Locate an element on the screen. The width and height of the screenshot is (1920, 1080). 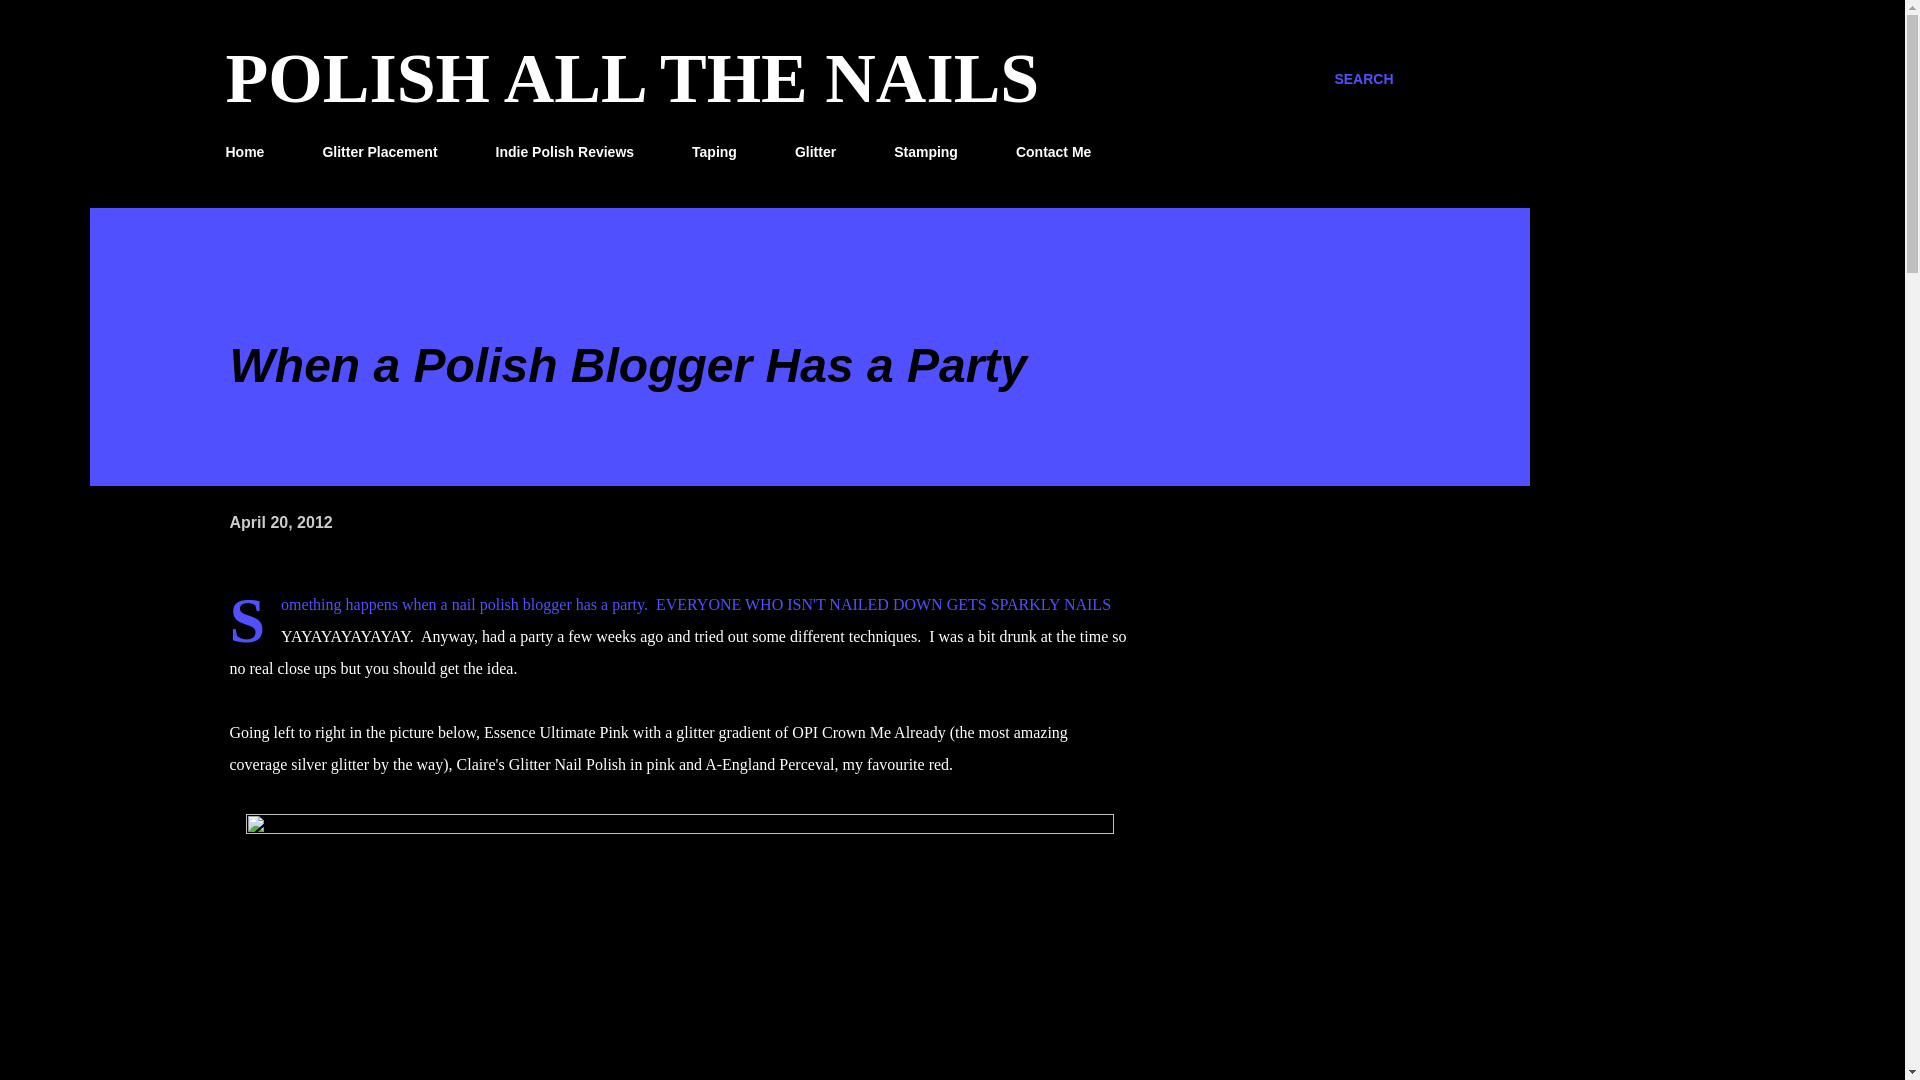
Indie Polish Reviews is located at coordinates (565, 151).